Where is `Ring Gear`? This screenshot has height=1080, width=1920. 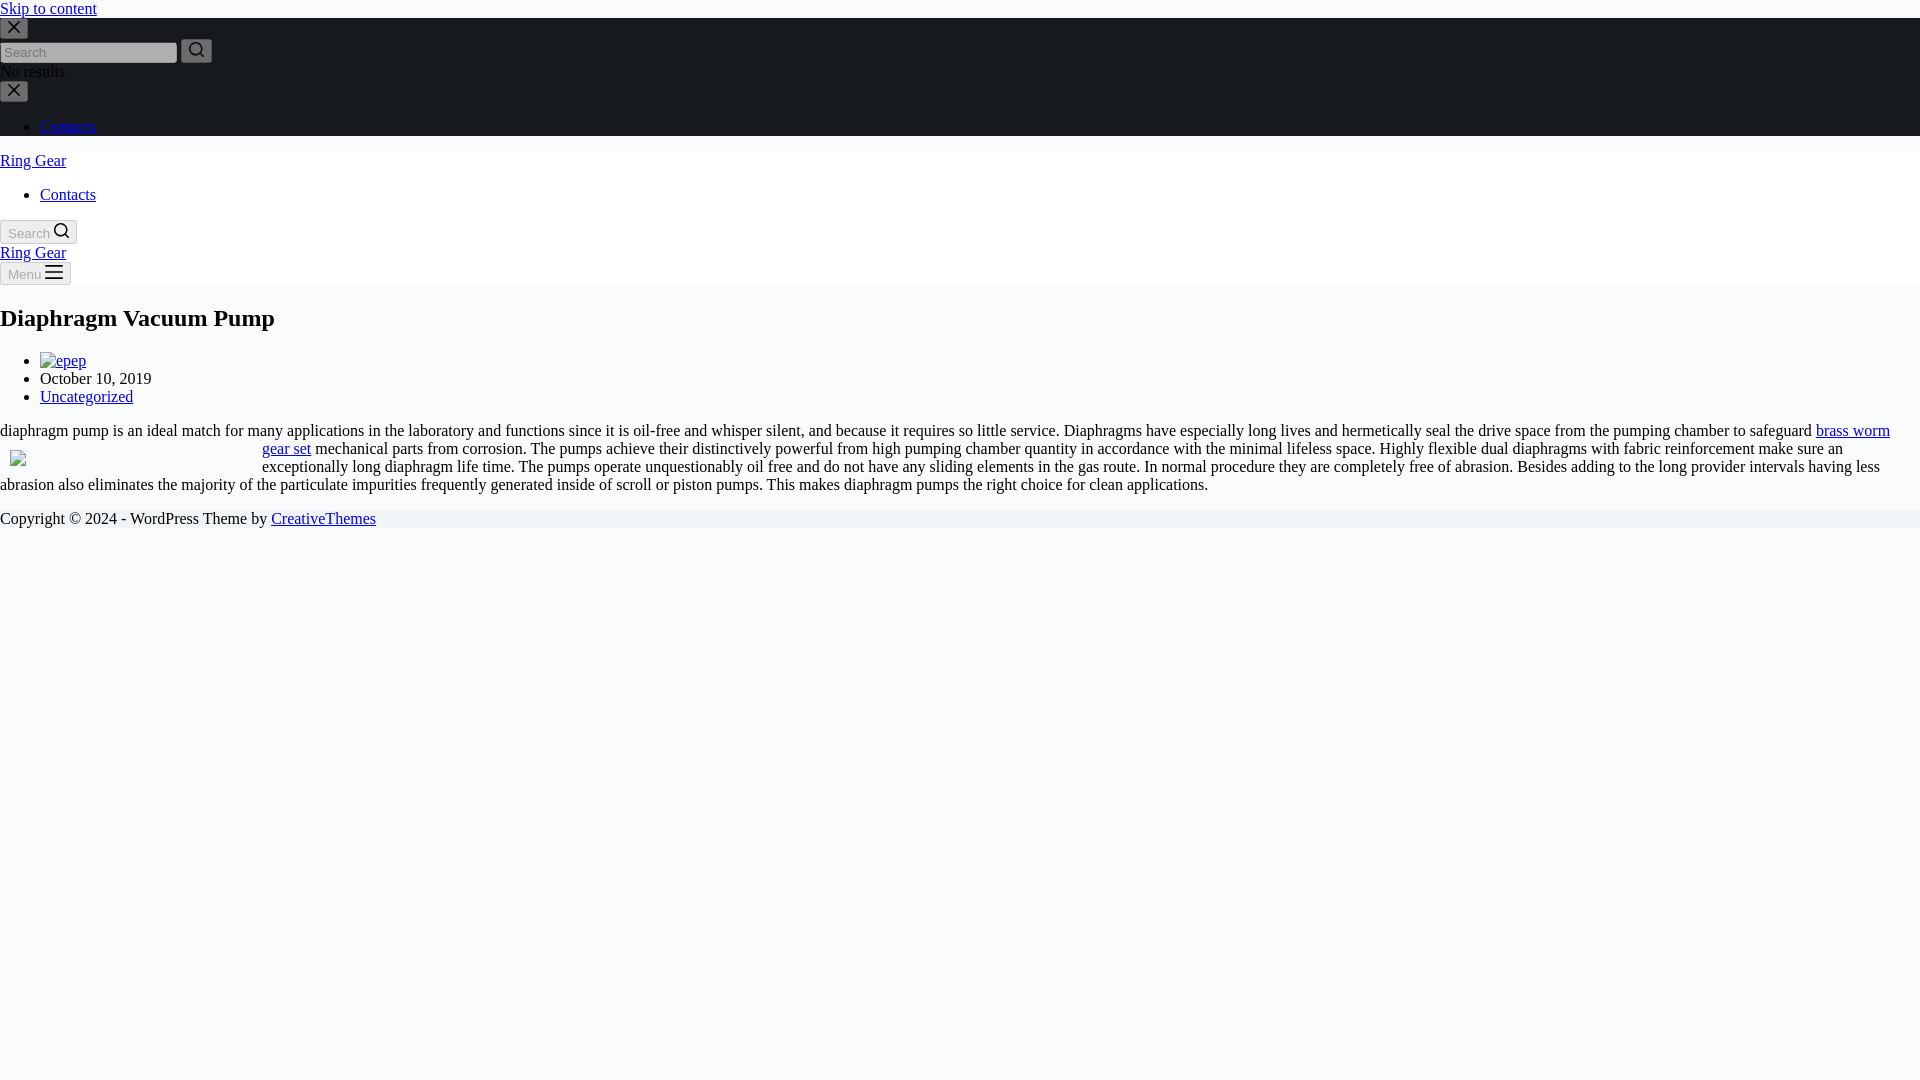 Ring Gear is located at coordinates (32, 252).